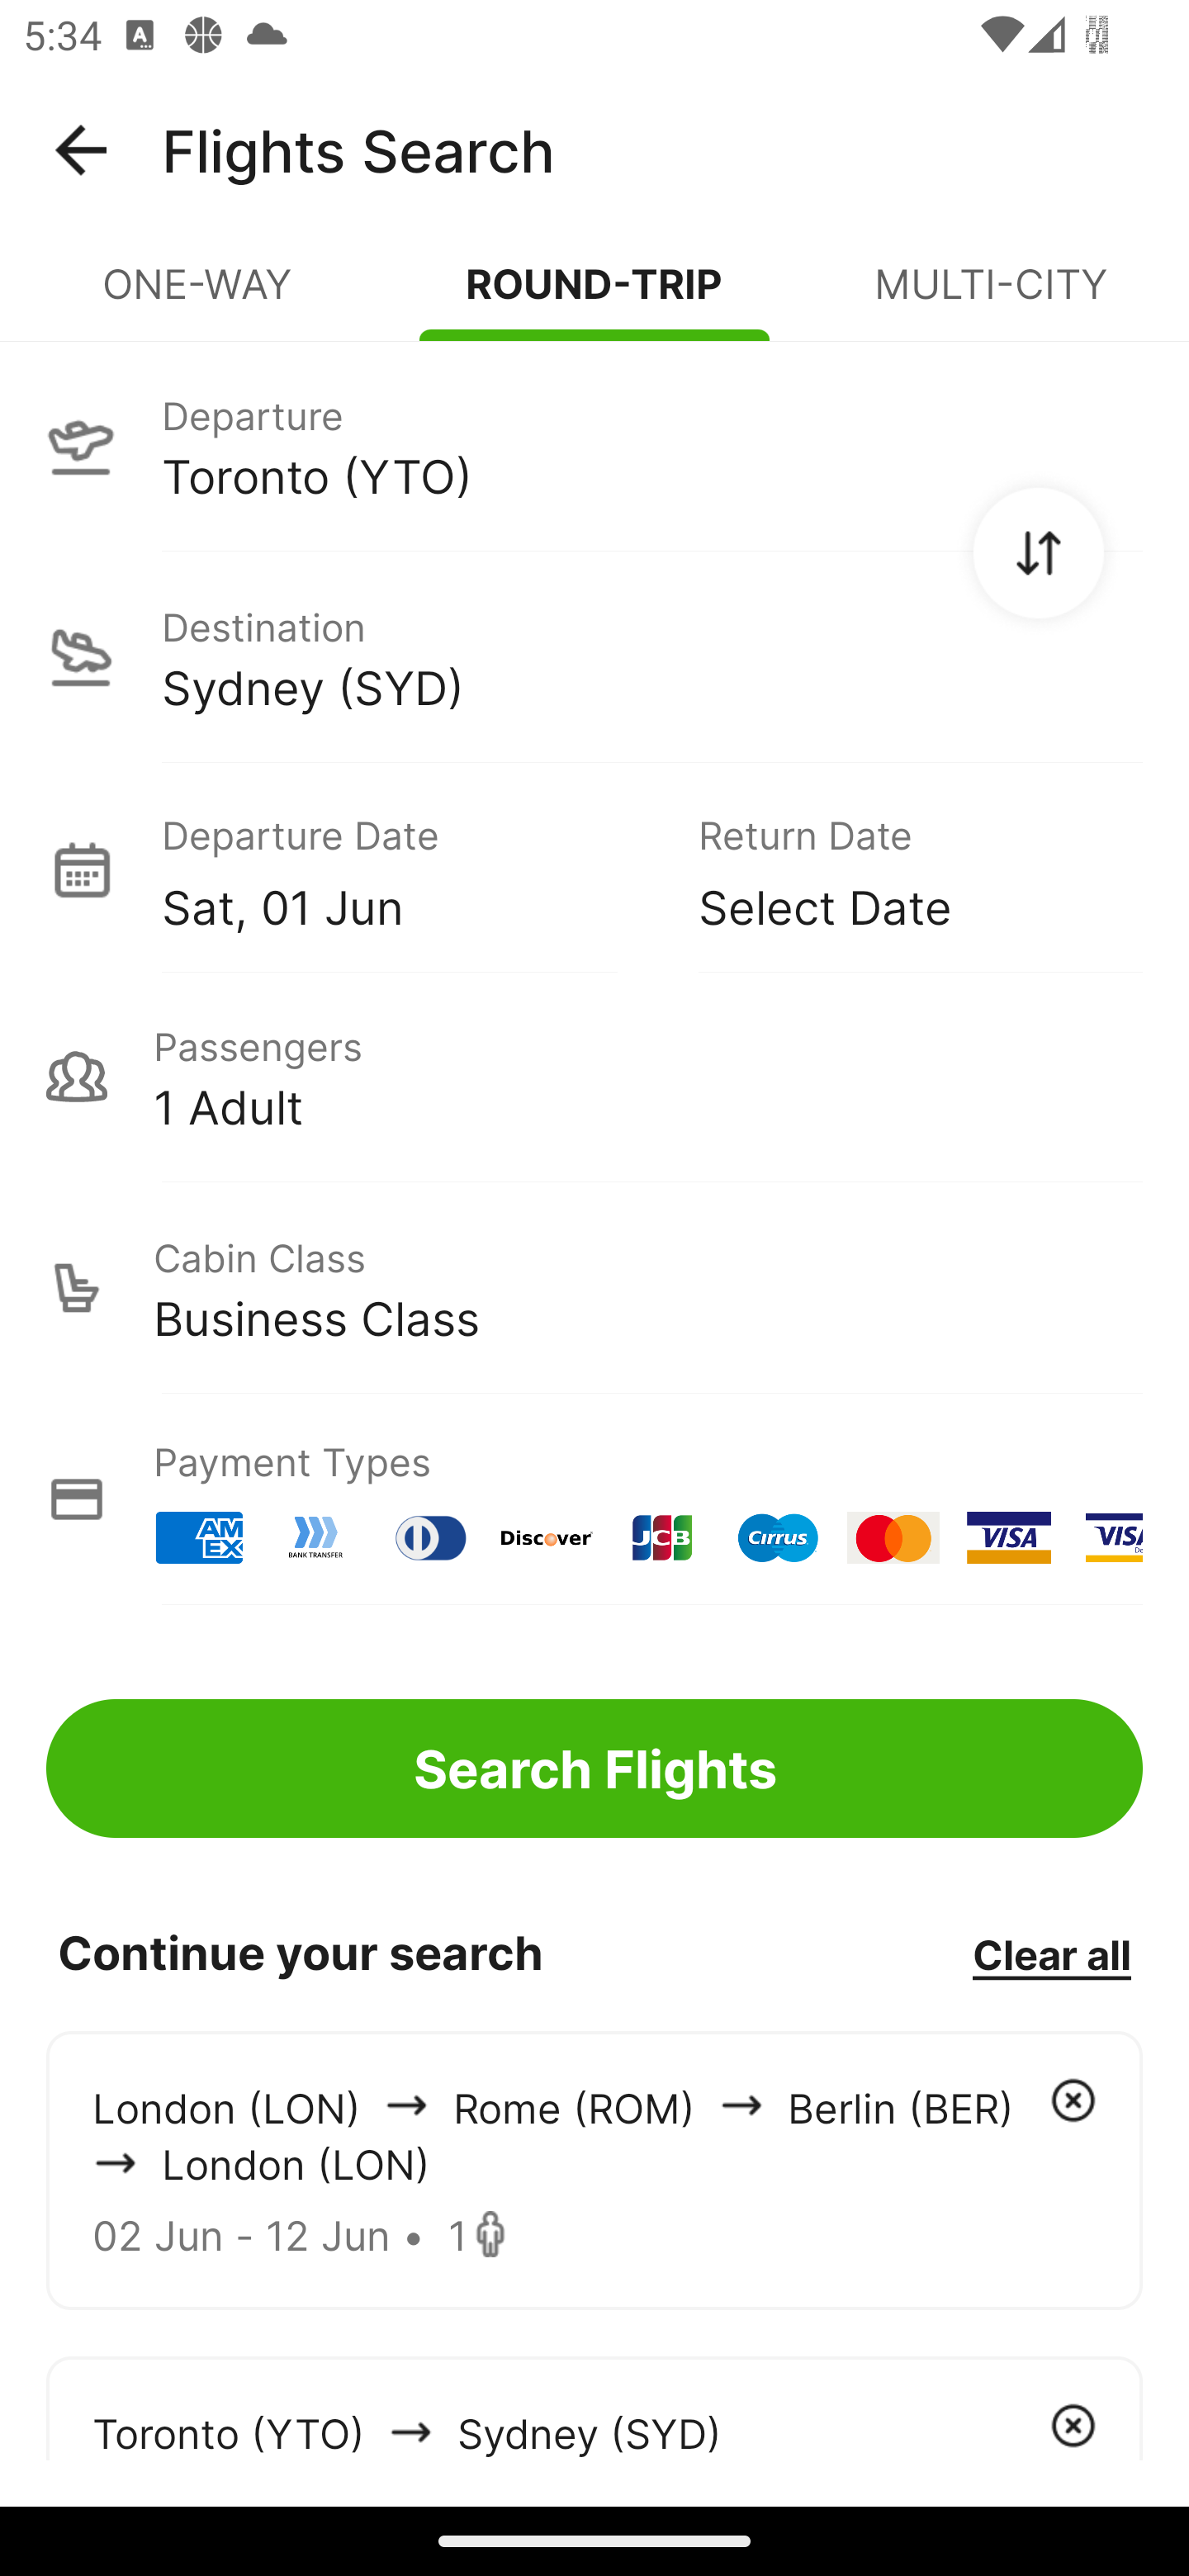  What do you see at coordinates (594, 1288) in the screenshot?
I see `Cabin Class Business Class` at bounding box center [594, 1288].